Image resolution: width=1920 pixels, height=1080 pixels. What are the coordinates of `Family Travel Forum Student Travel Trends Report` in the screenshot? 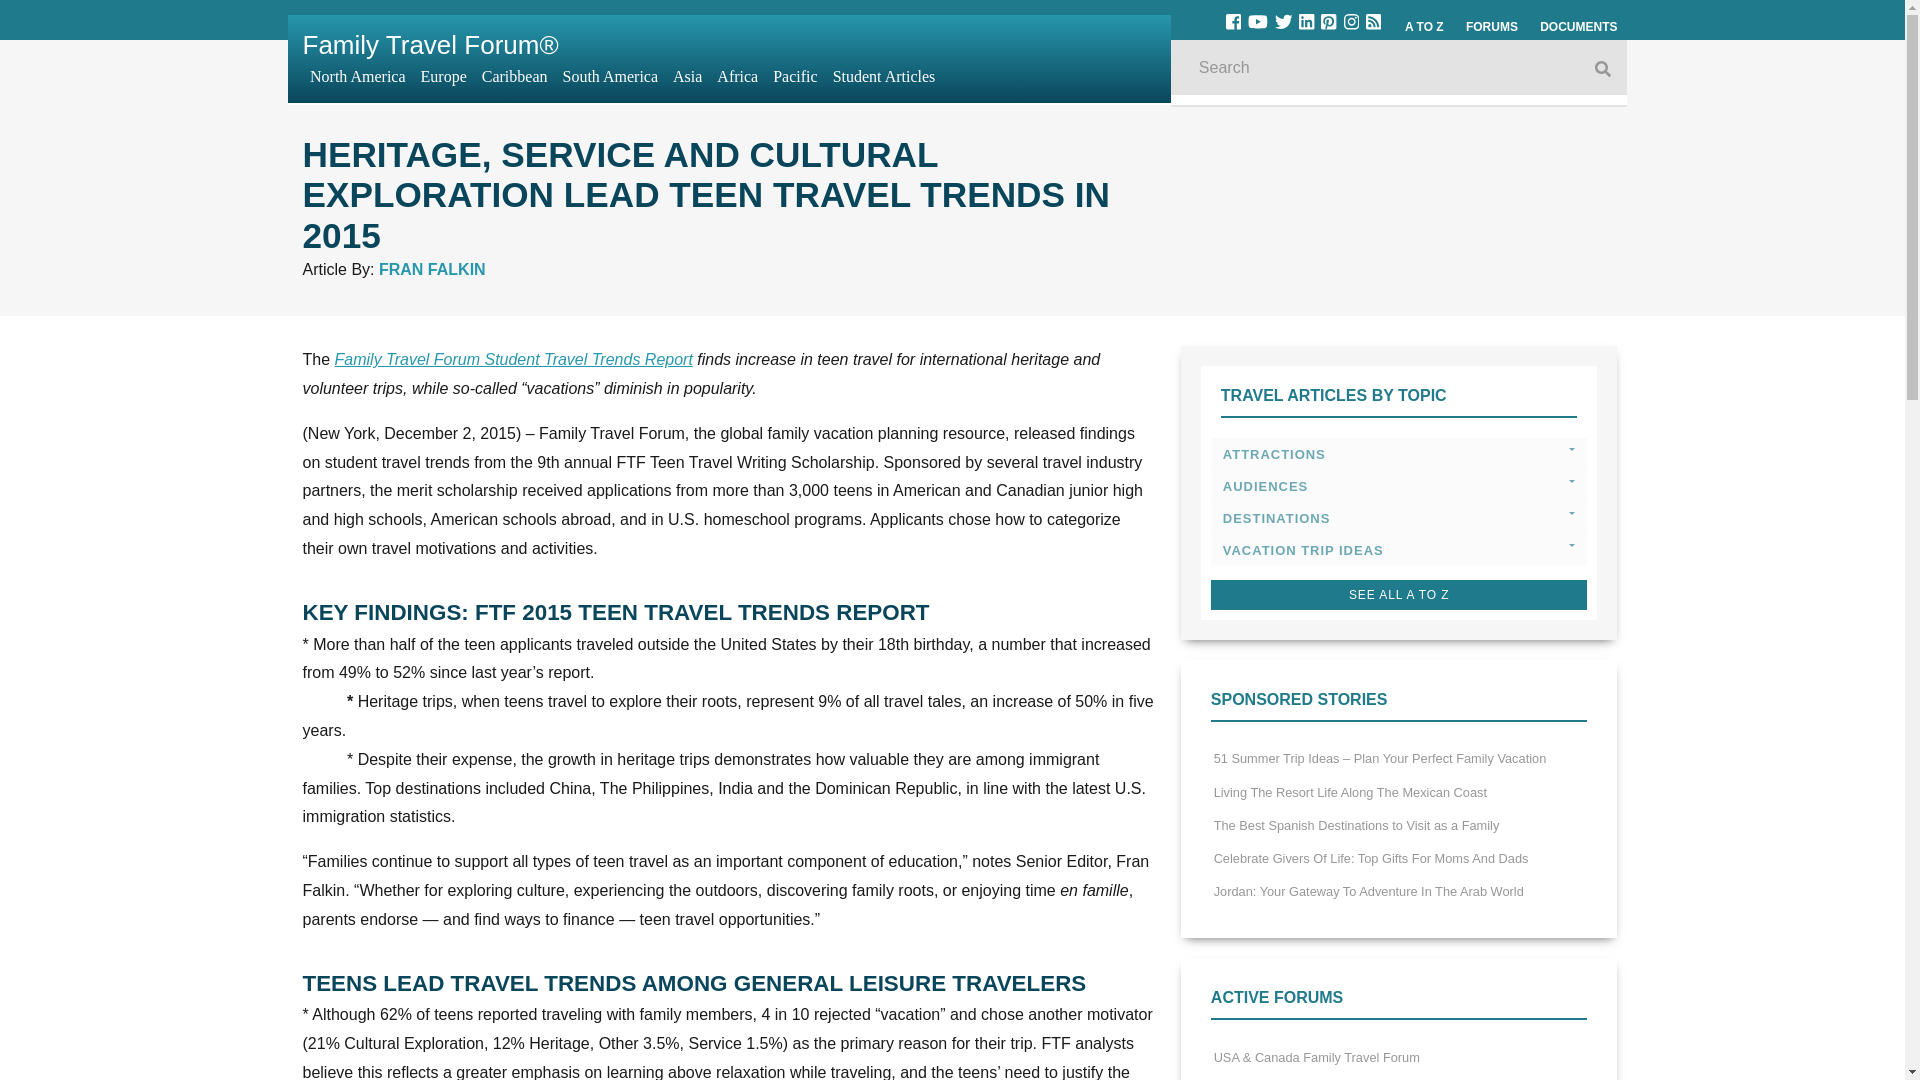 It's located at (514, 360).